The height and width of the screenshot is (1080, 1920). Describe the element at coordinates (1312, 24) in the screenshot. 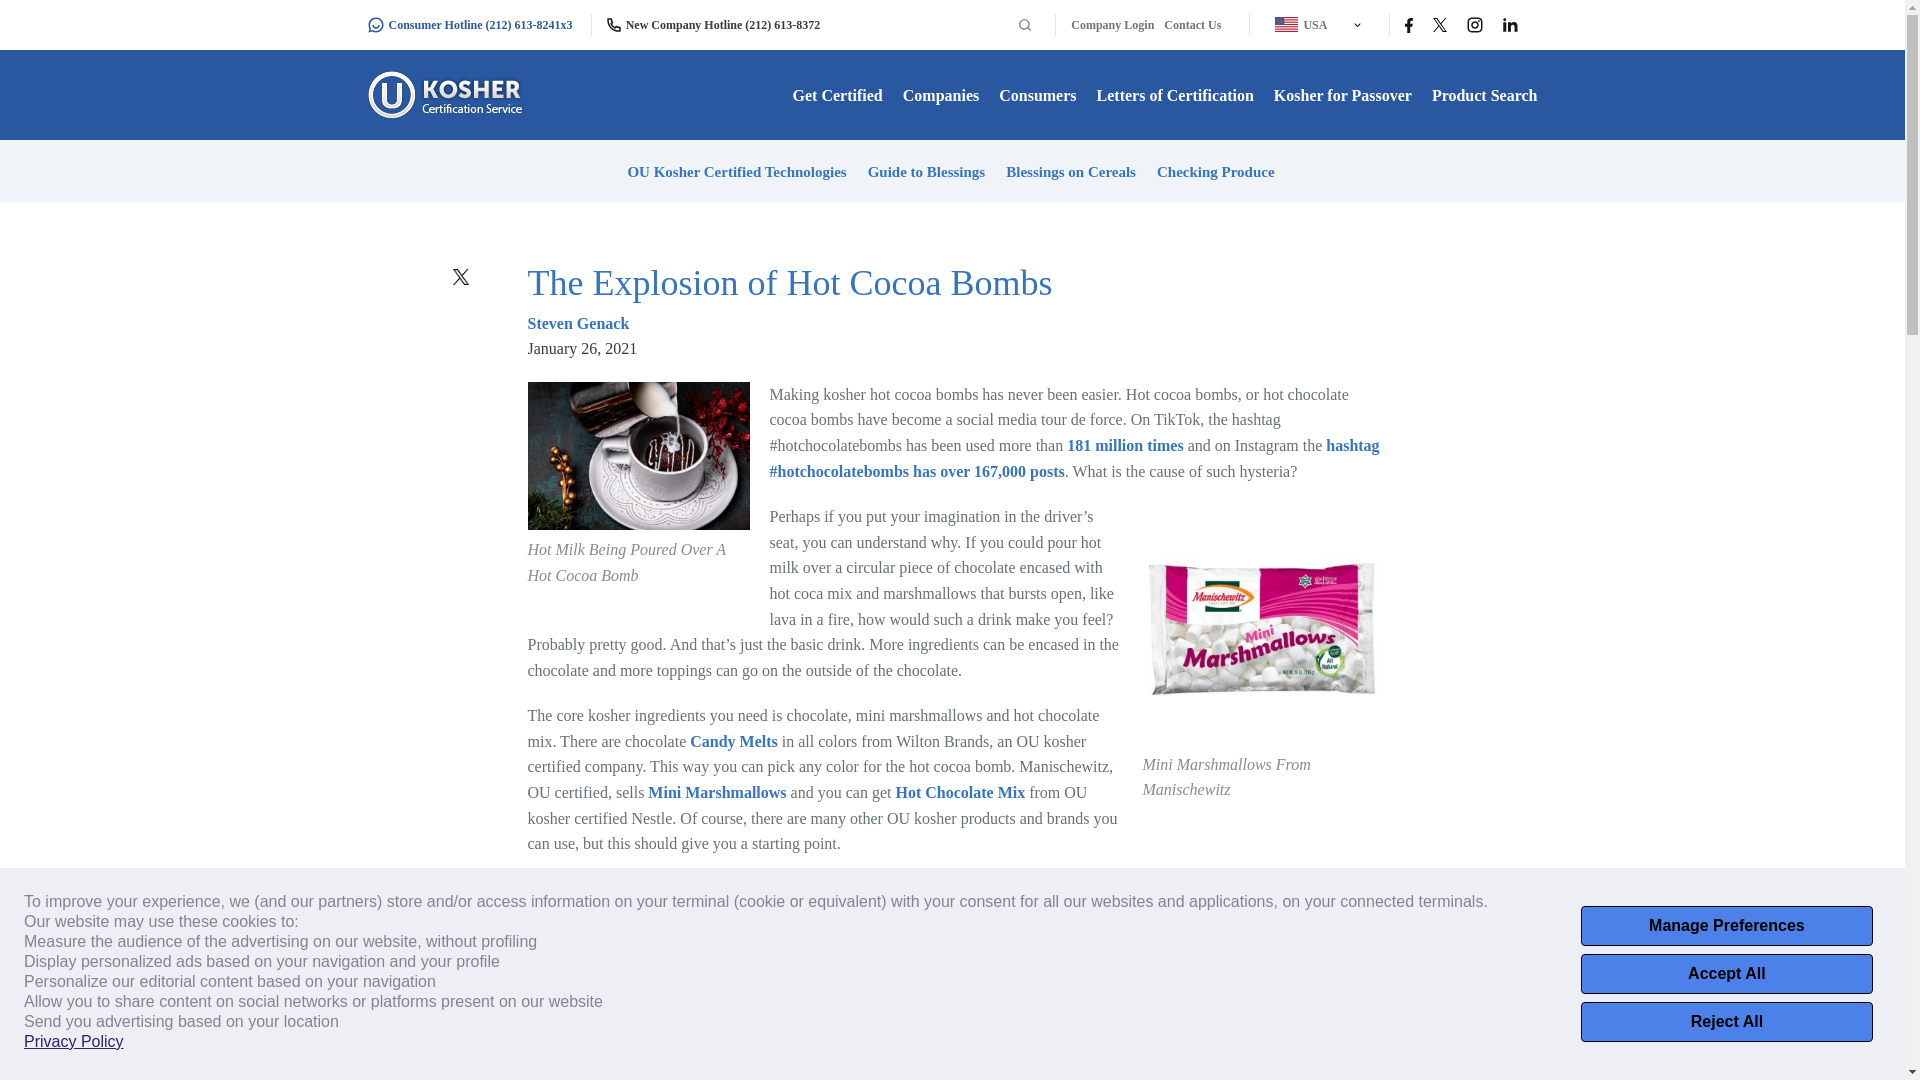

I see `USA` at that location.